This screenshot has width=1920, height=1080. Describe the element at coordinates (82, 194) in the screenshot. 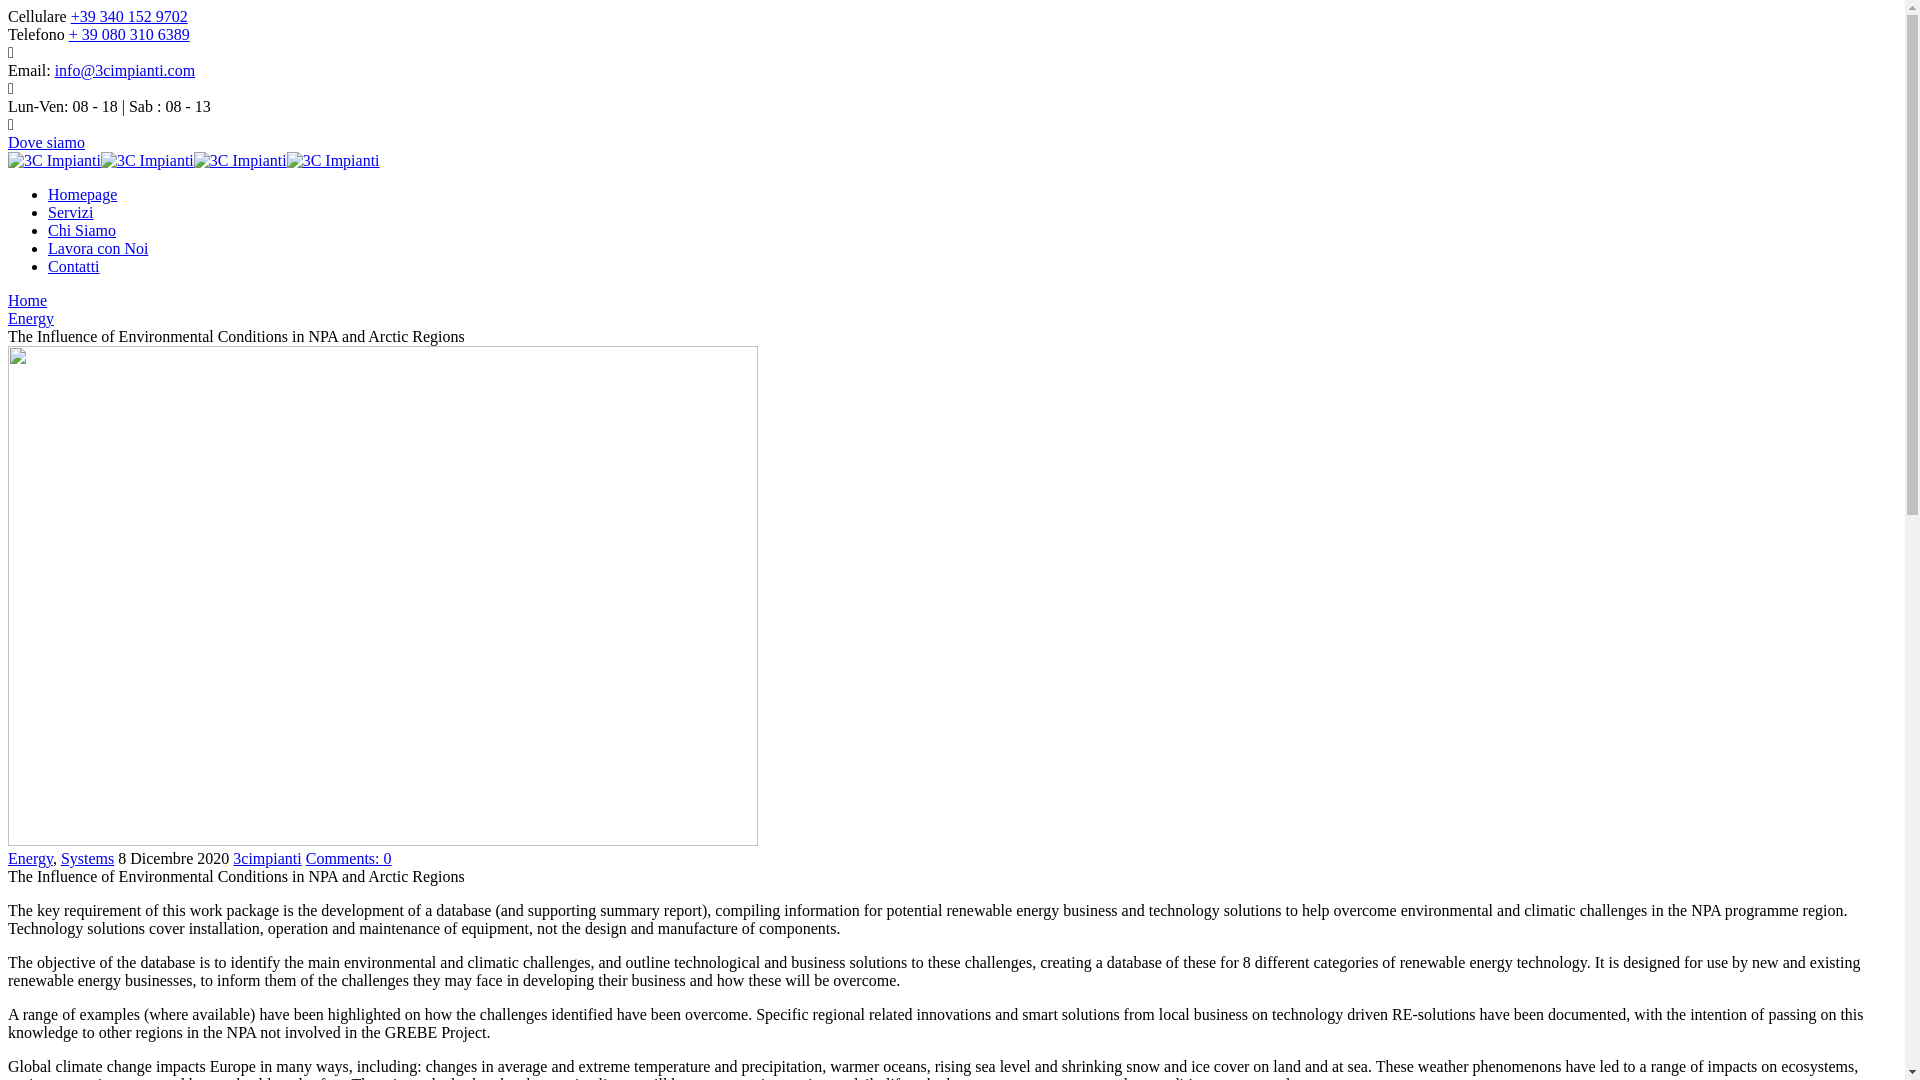

I see `Homepage` at that location.